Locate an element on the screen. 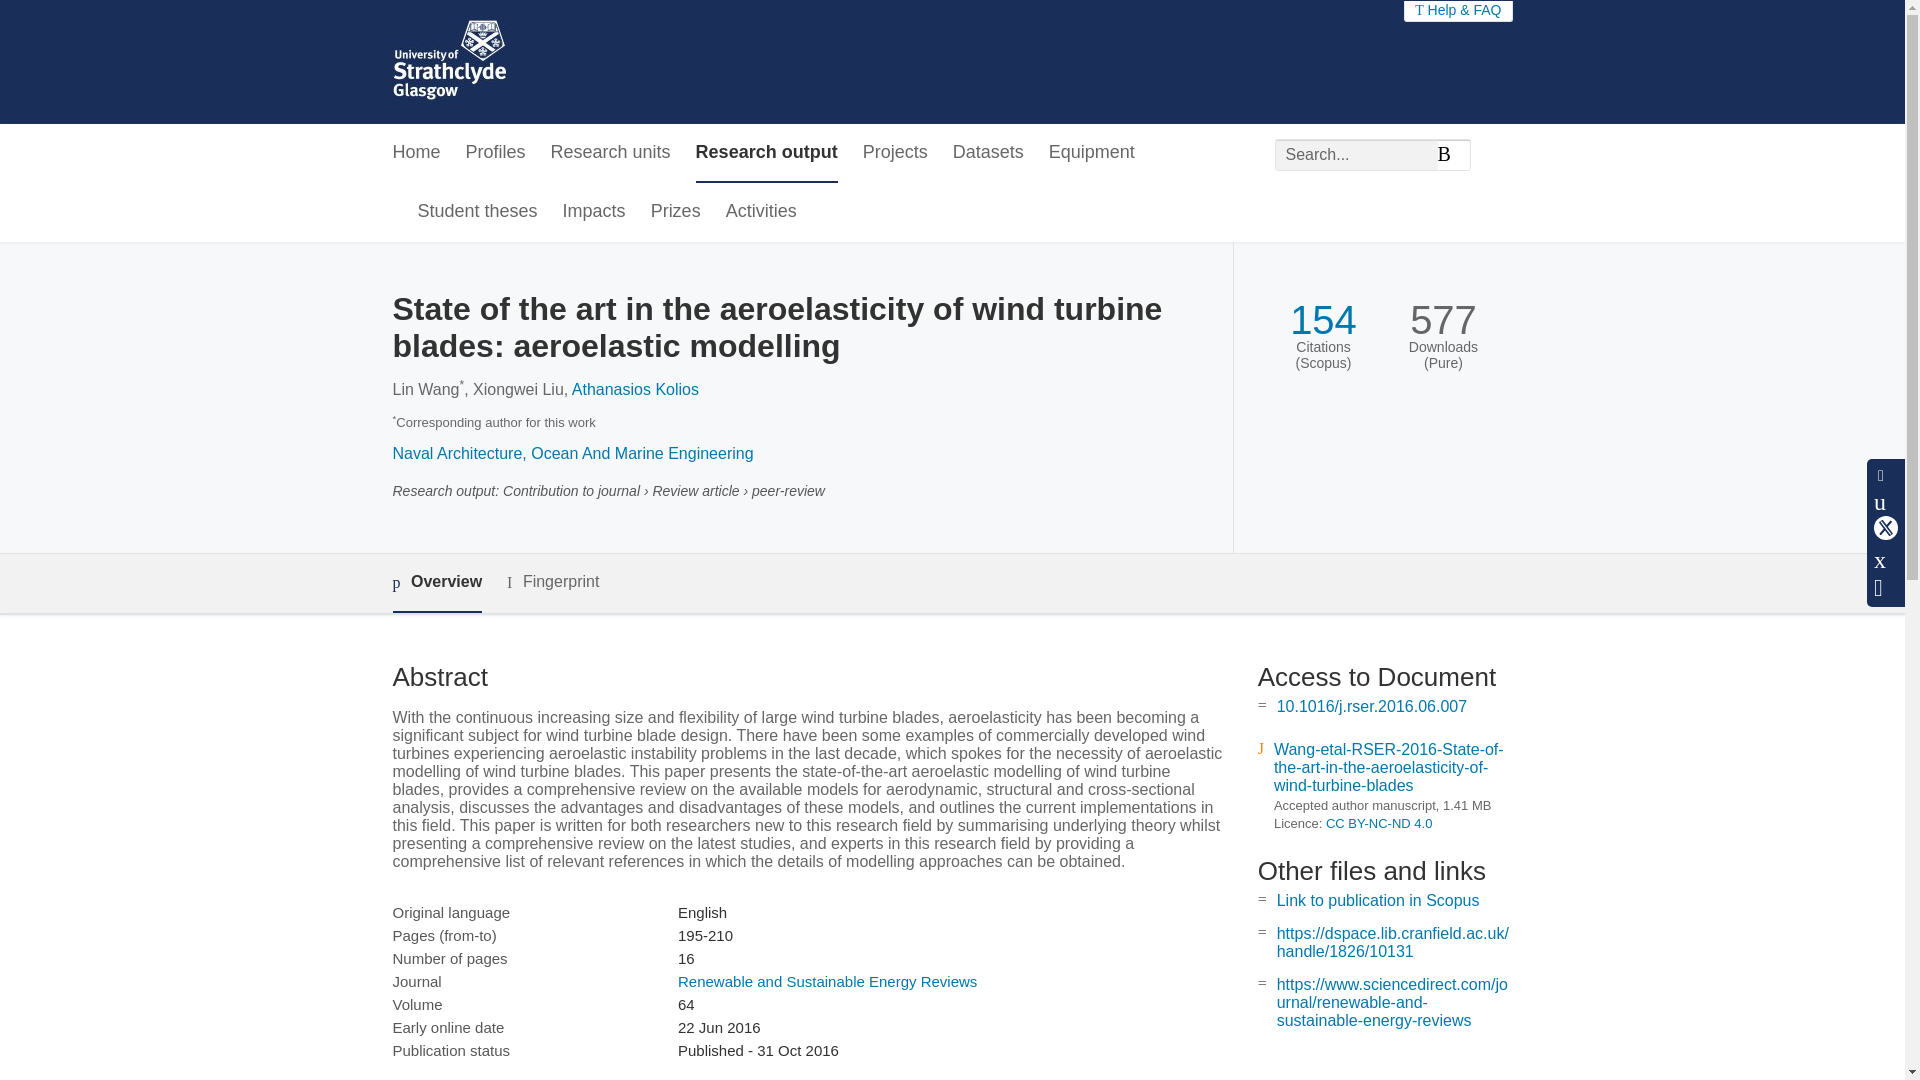 The width and height of the screenshot is (1920, 1080). CC BY-NC-ND 4.0 is located at coordinates (1379, 823).